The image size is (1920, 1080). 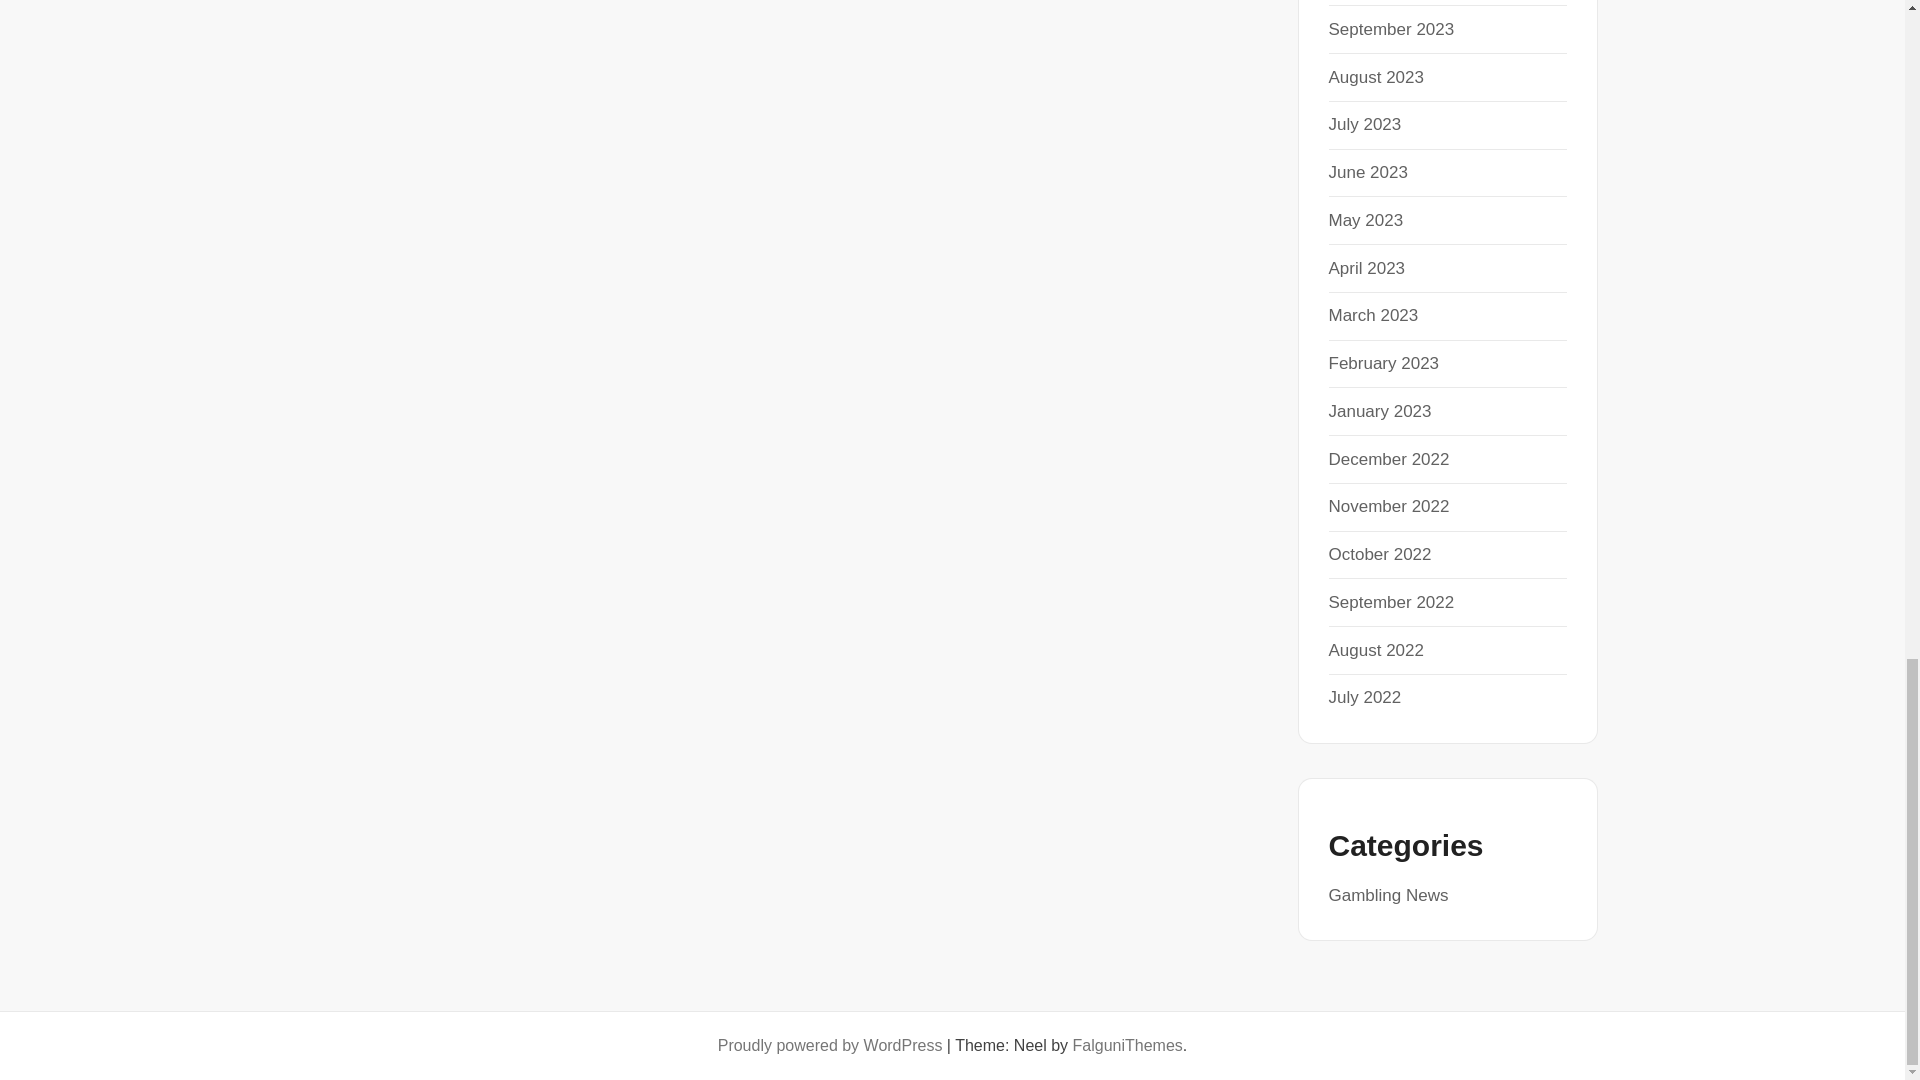 What do you see at coordinates (1368, 172) in the screenshot?
I see `June 2023` at bounding box center [1368, 172].